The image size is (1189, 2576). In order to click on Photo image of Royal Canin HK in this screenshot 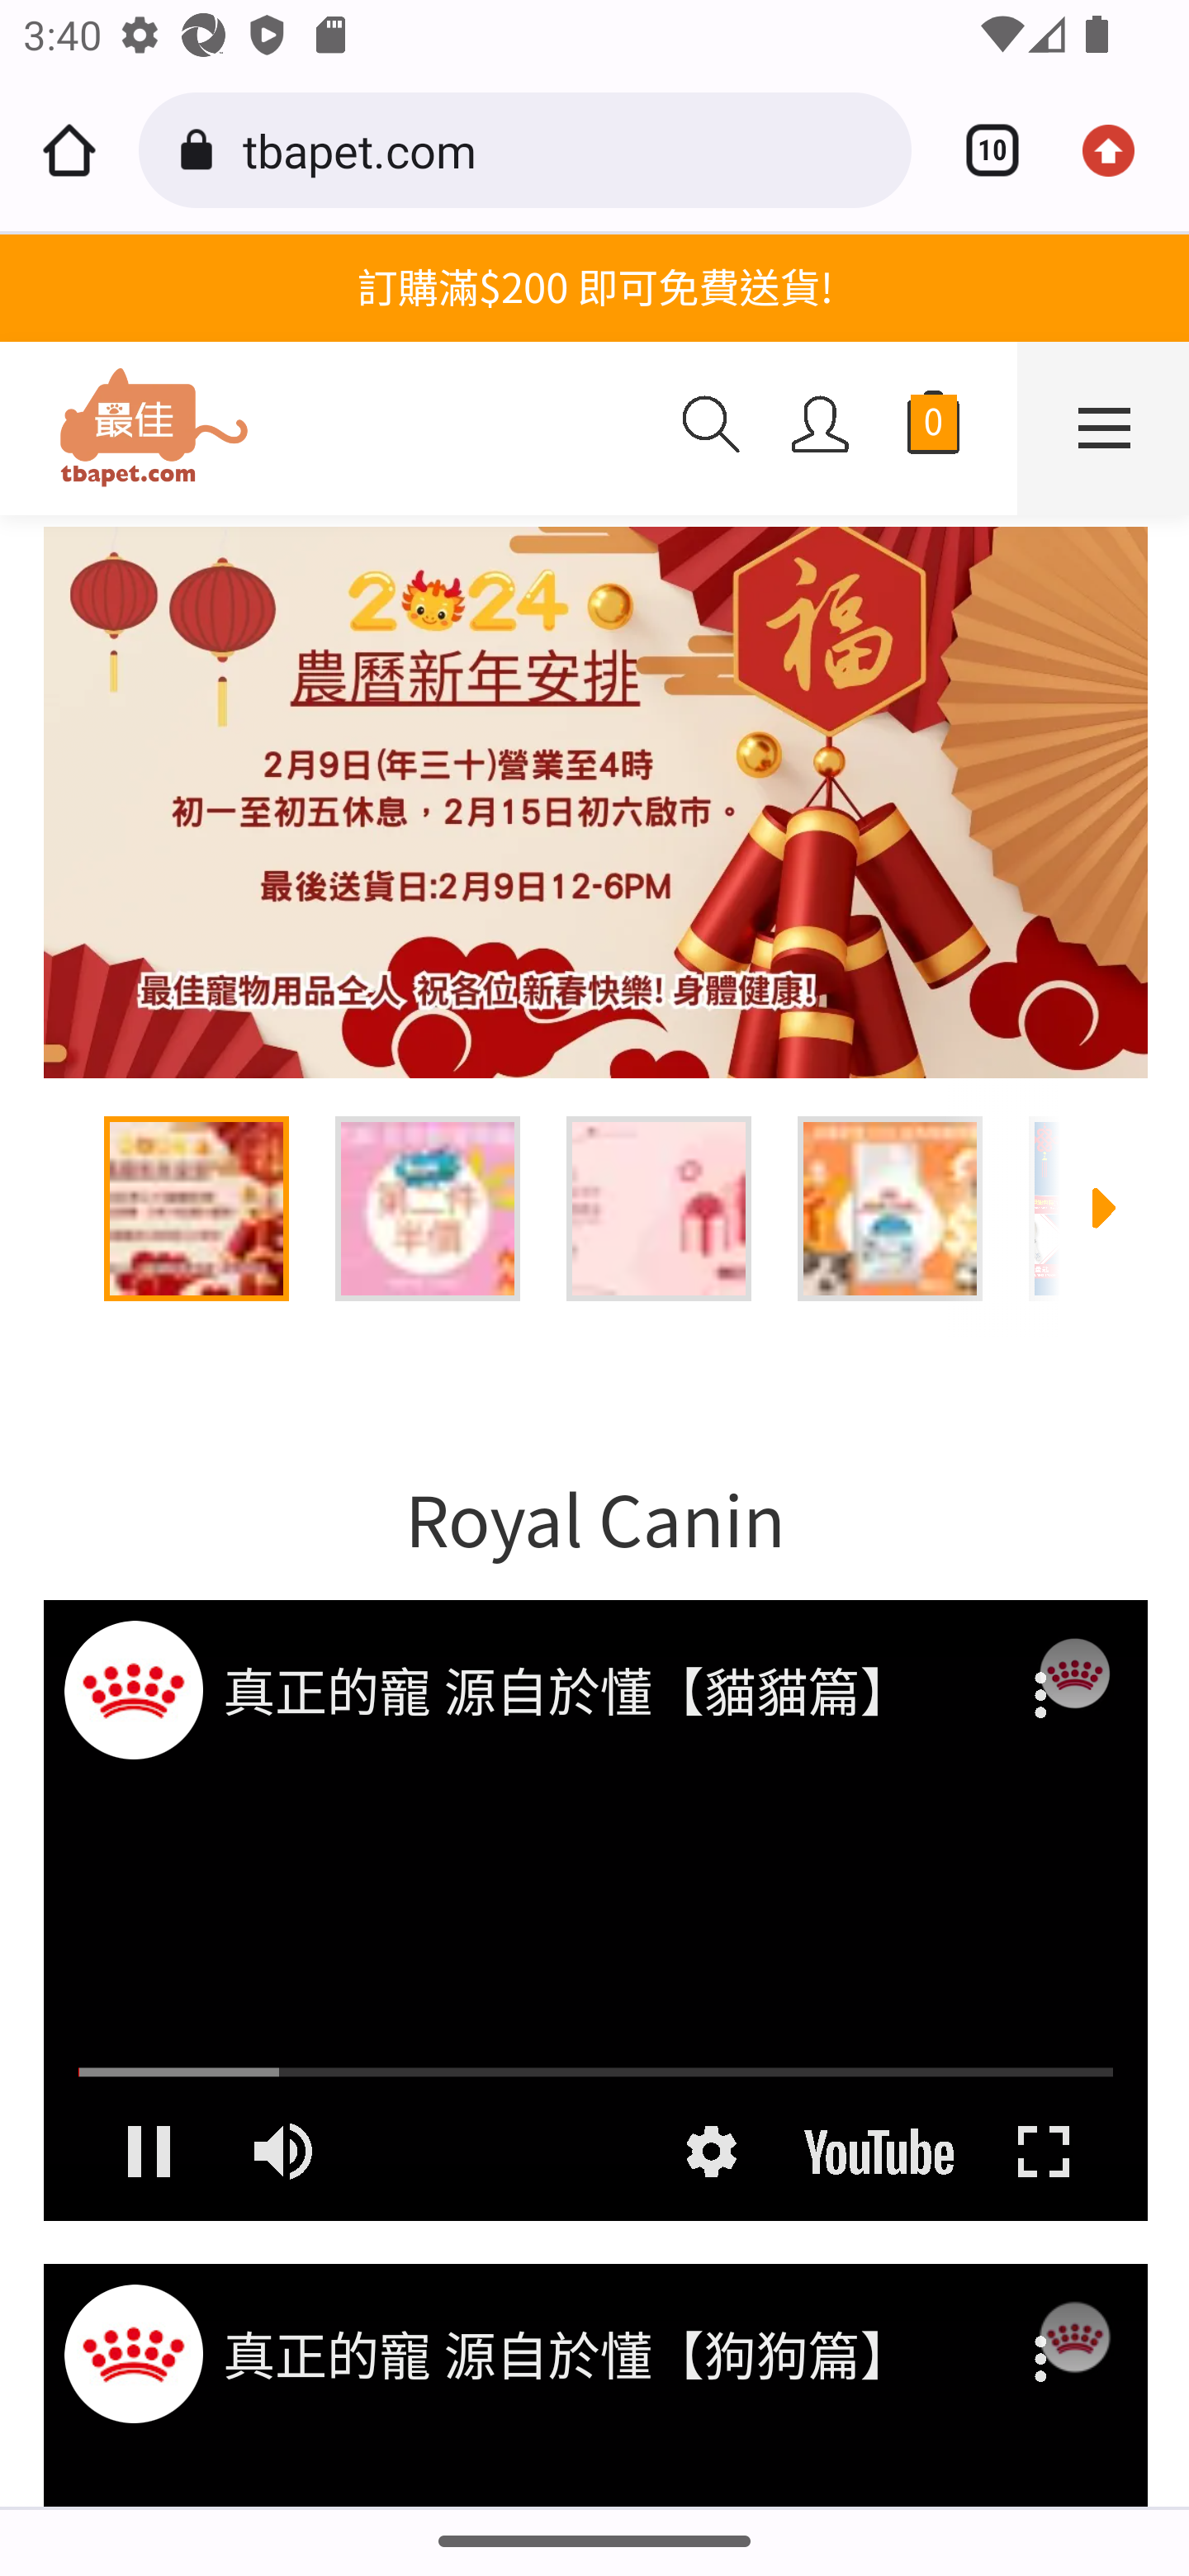, I will do `click(132, 1688)`.